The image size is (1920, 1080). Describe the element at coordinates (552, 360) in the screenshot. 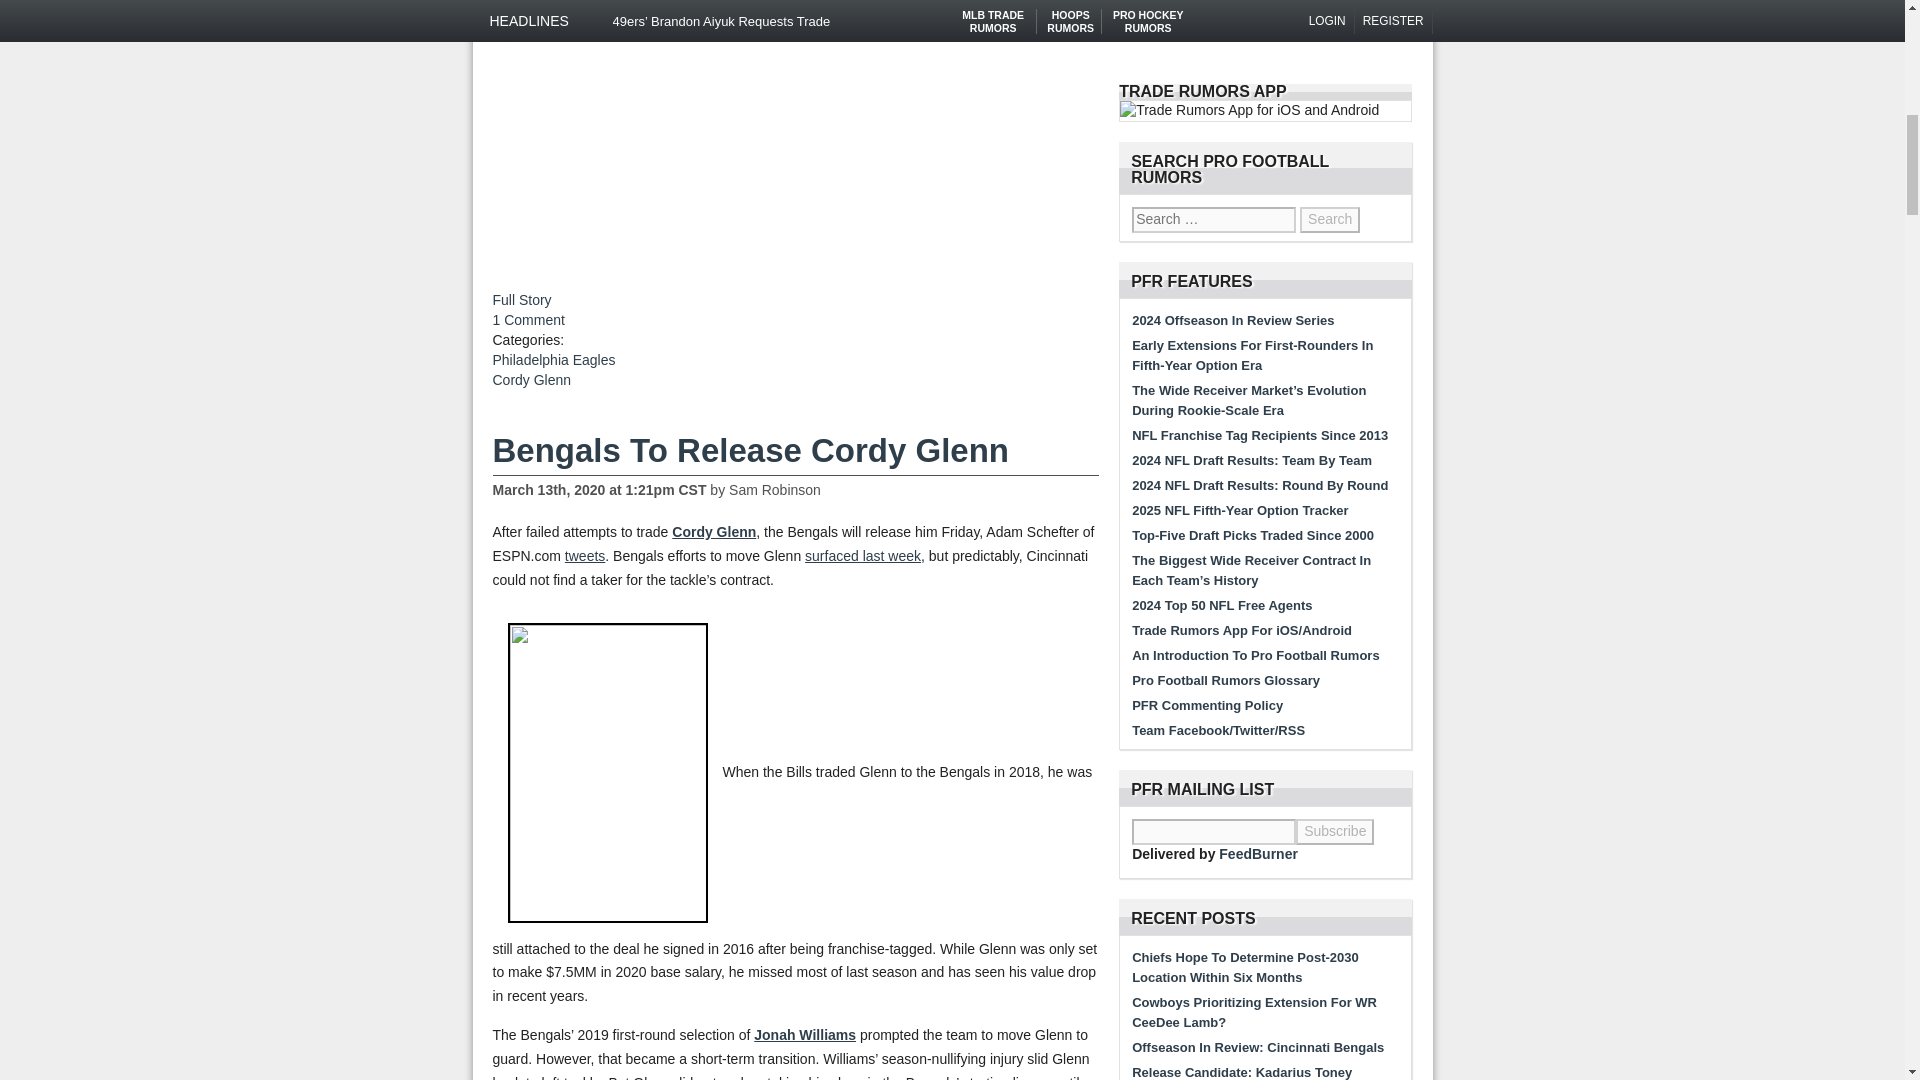

I see `View all posts in Philadelphia Eagles` at that location.